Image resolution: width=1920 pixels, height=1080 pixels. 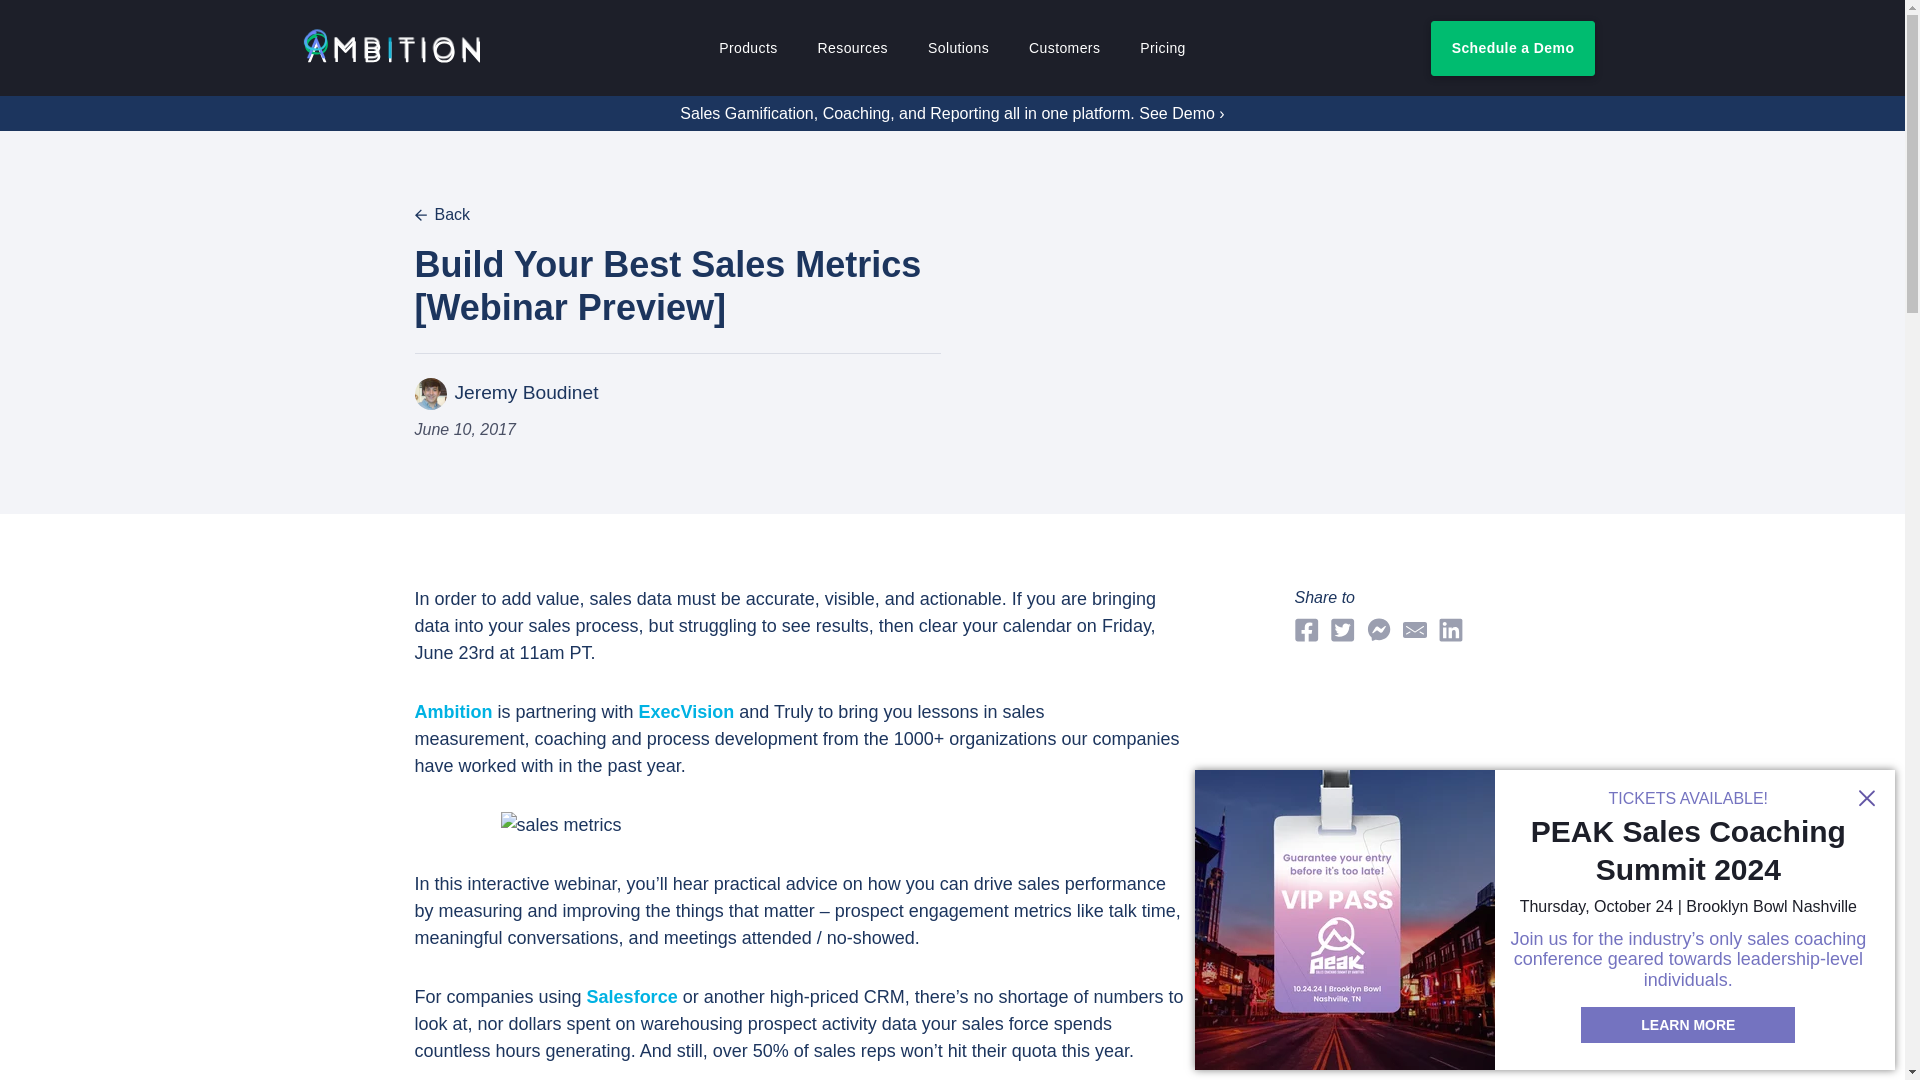 I want to click on Popup CTA, so click(x=1544, y=920).